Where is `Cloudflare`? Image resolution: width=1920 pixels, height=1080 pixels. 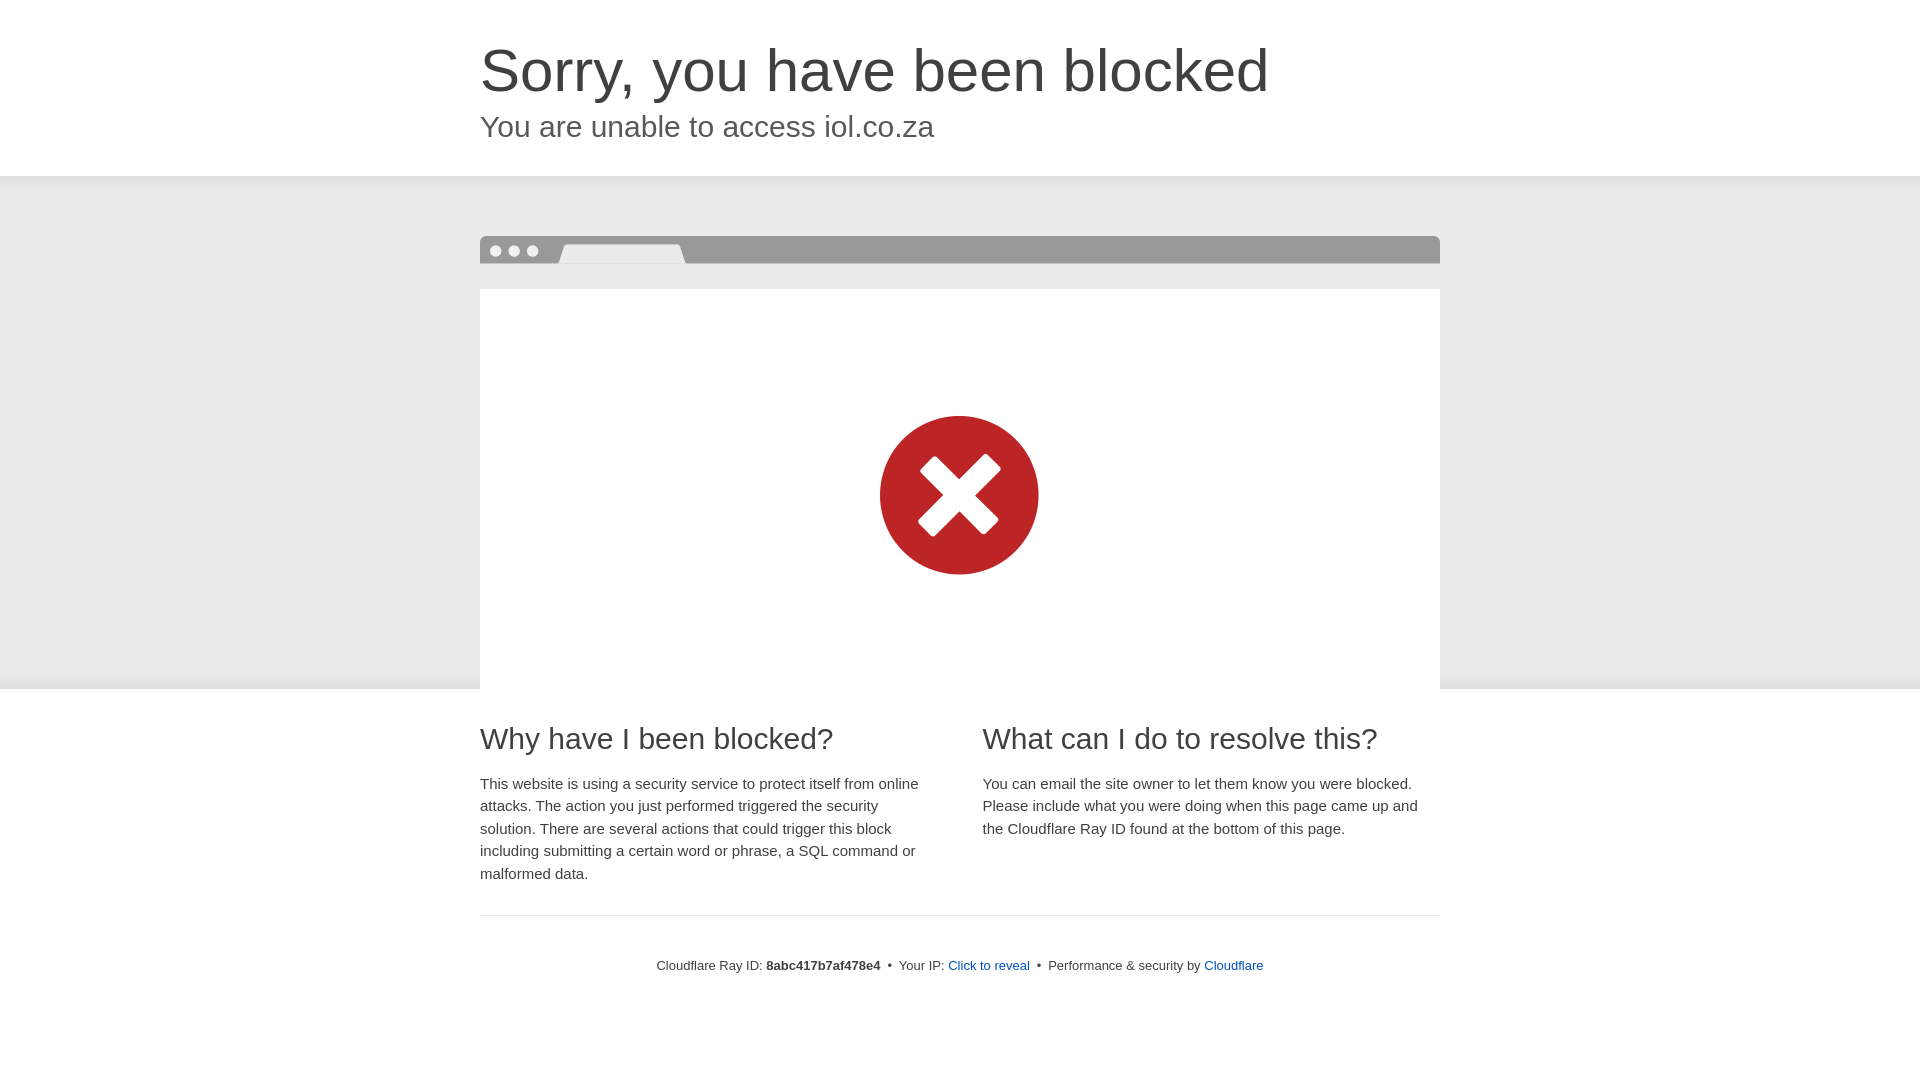 Cloudflare is located at coordinates (1233, 965).